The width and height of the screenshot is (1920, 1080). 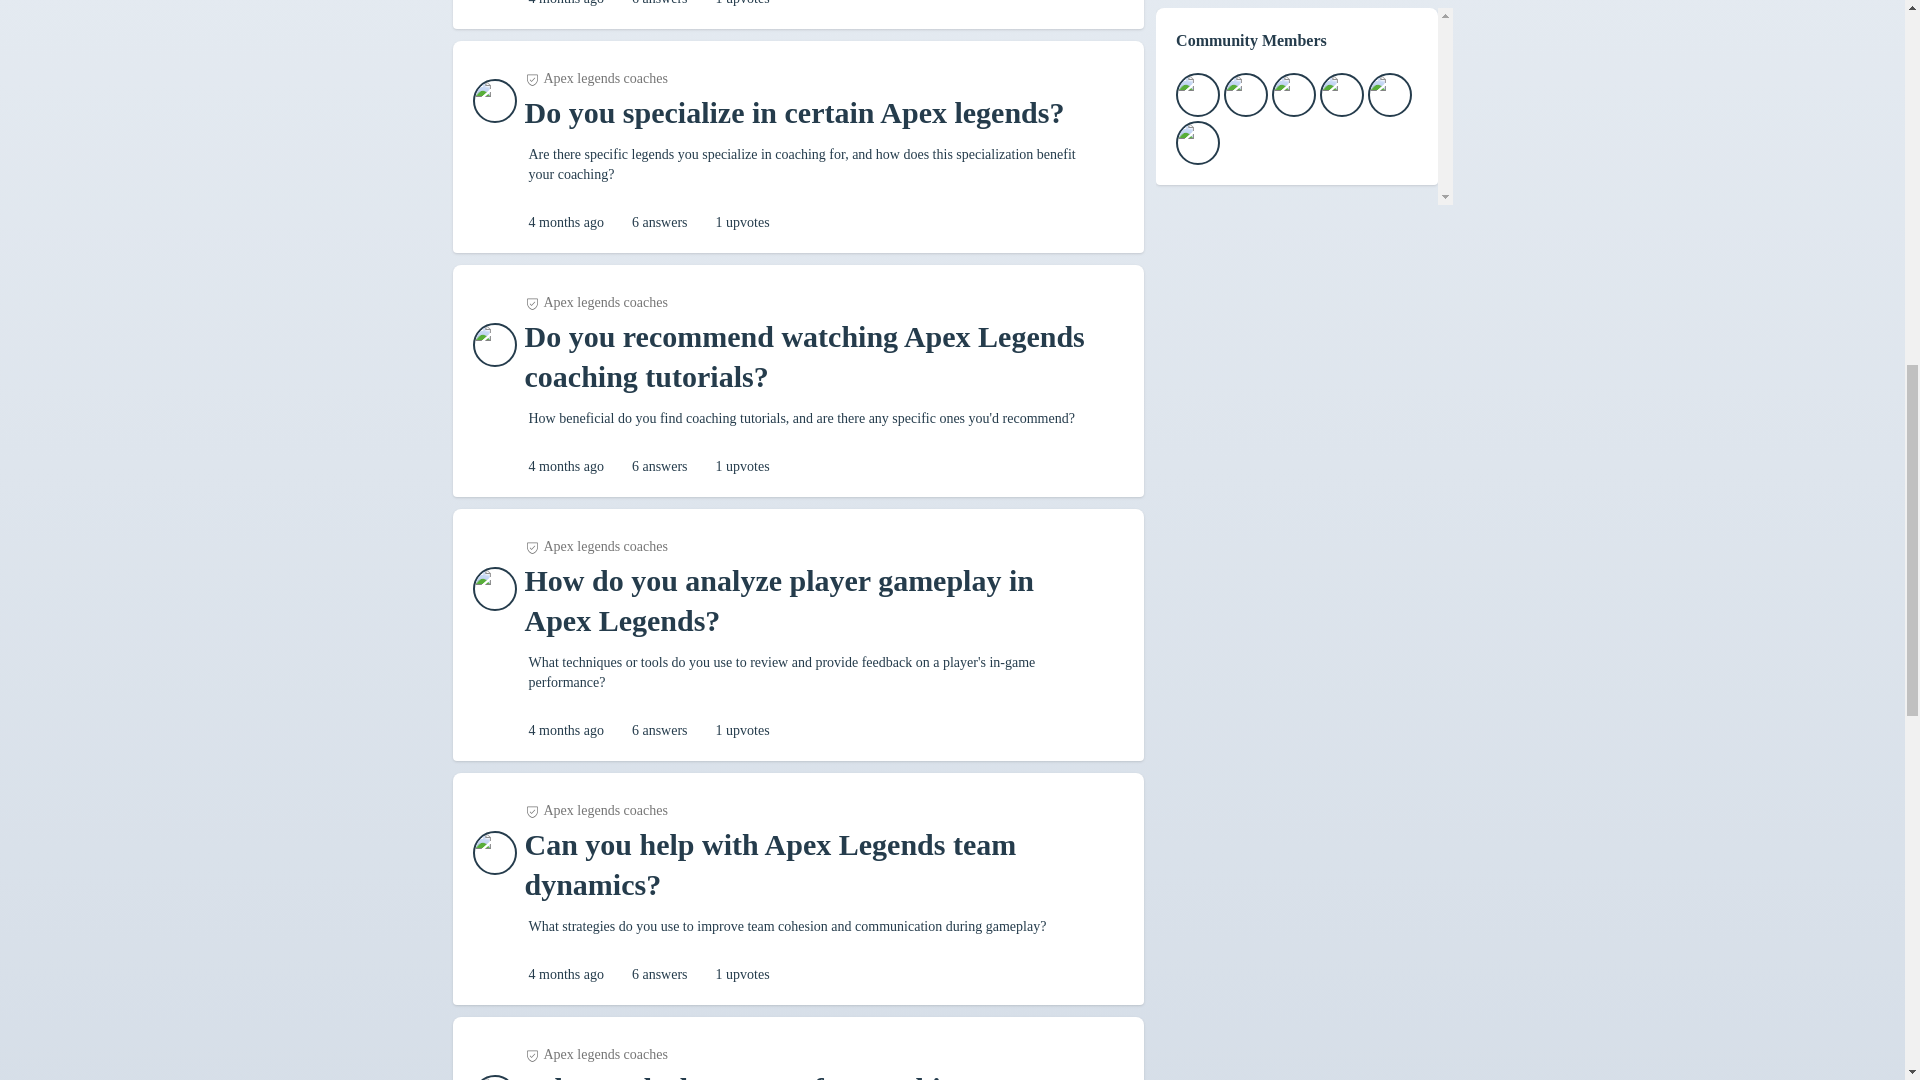 I want to click on 6 answers, so click(x=659, y=222).